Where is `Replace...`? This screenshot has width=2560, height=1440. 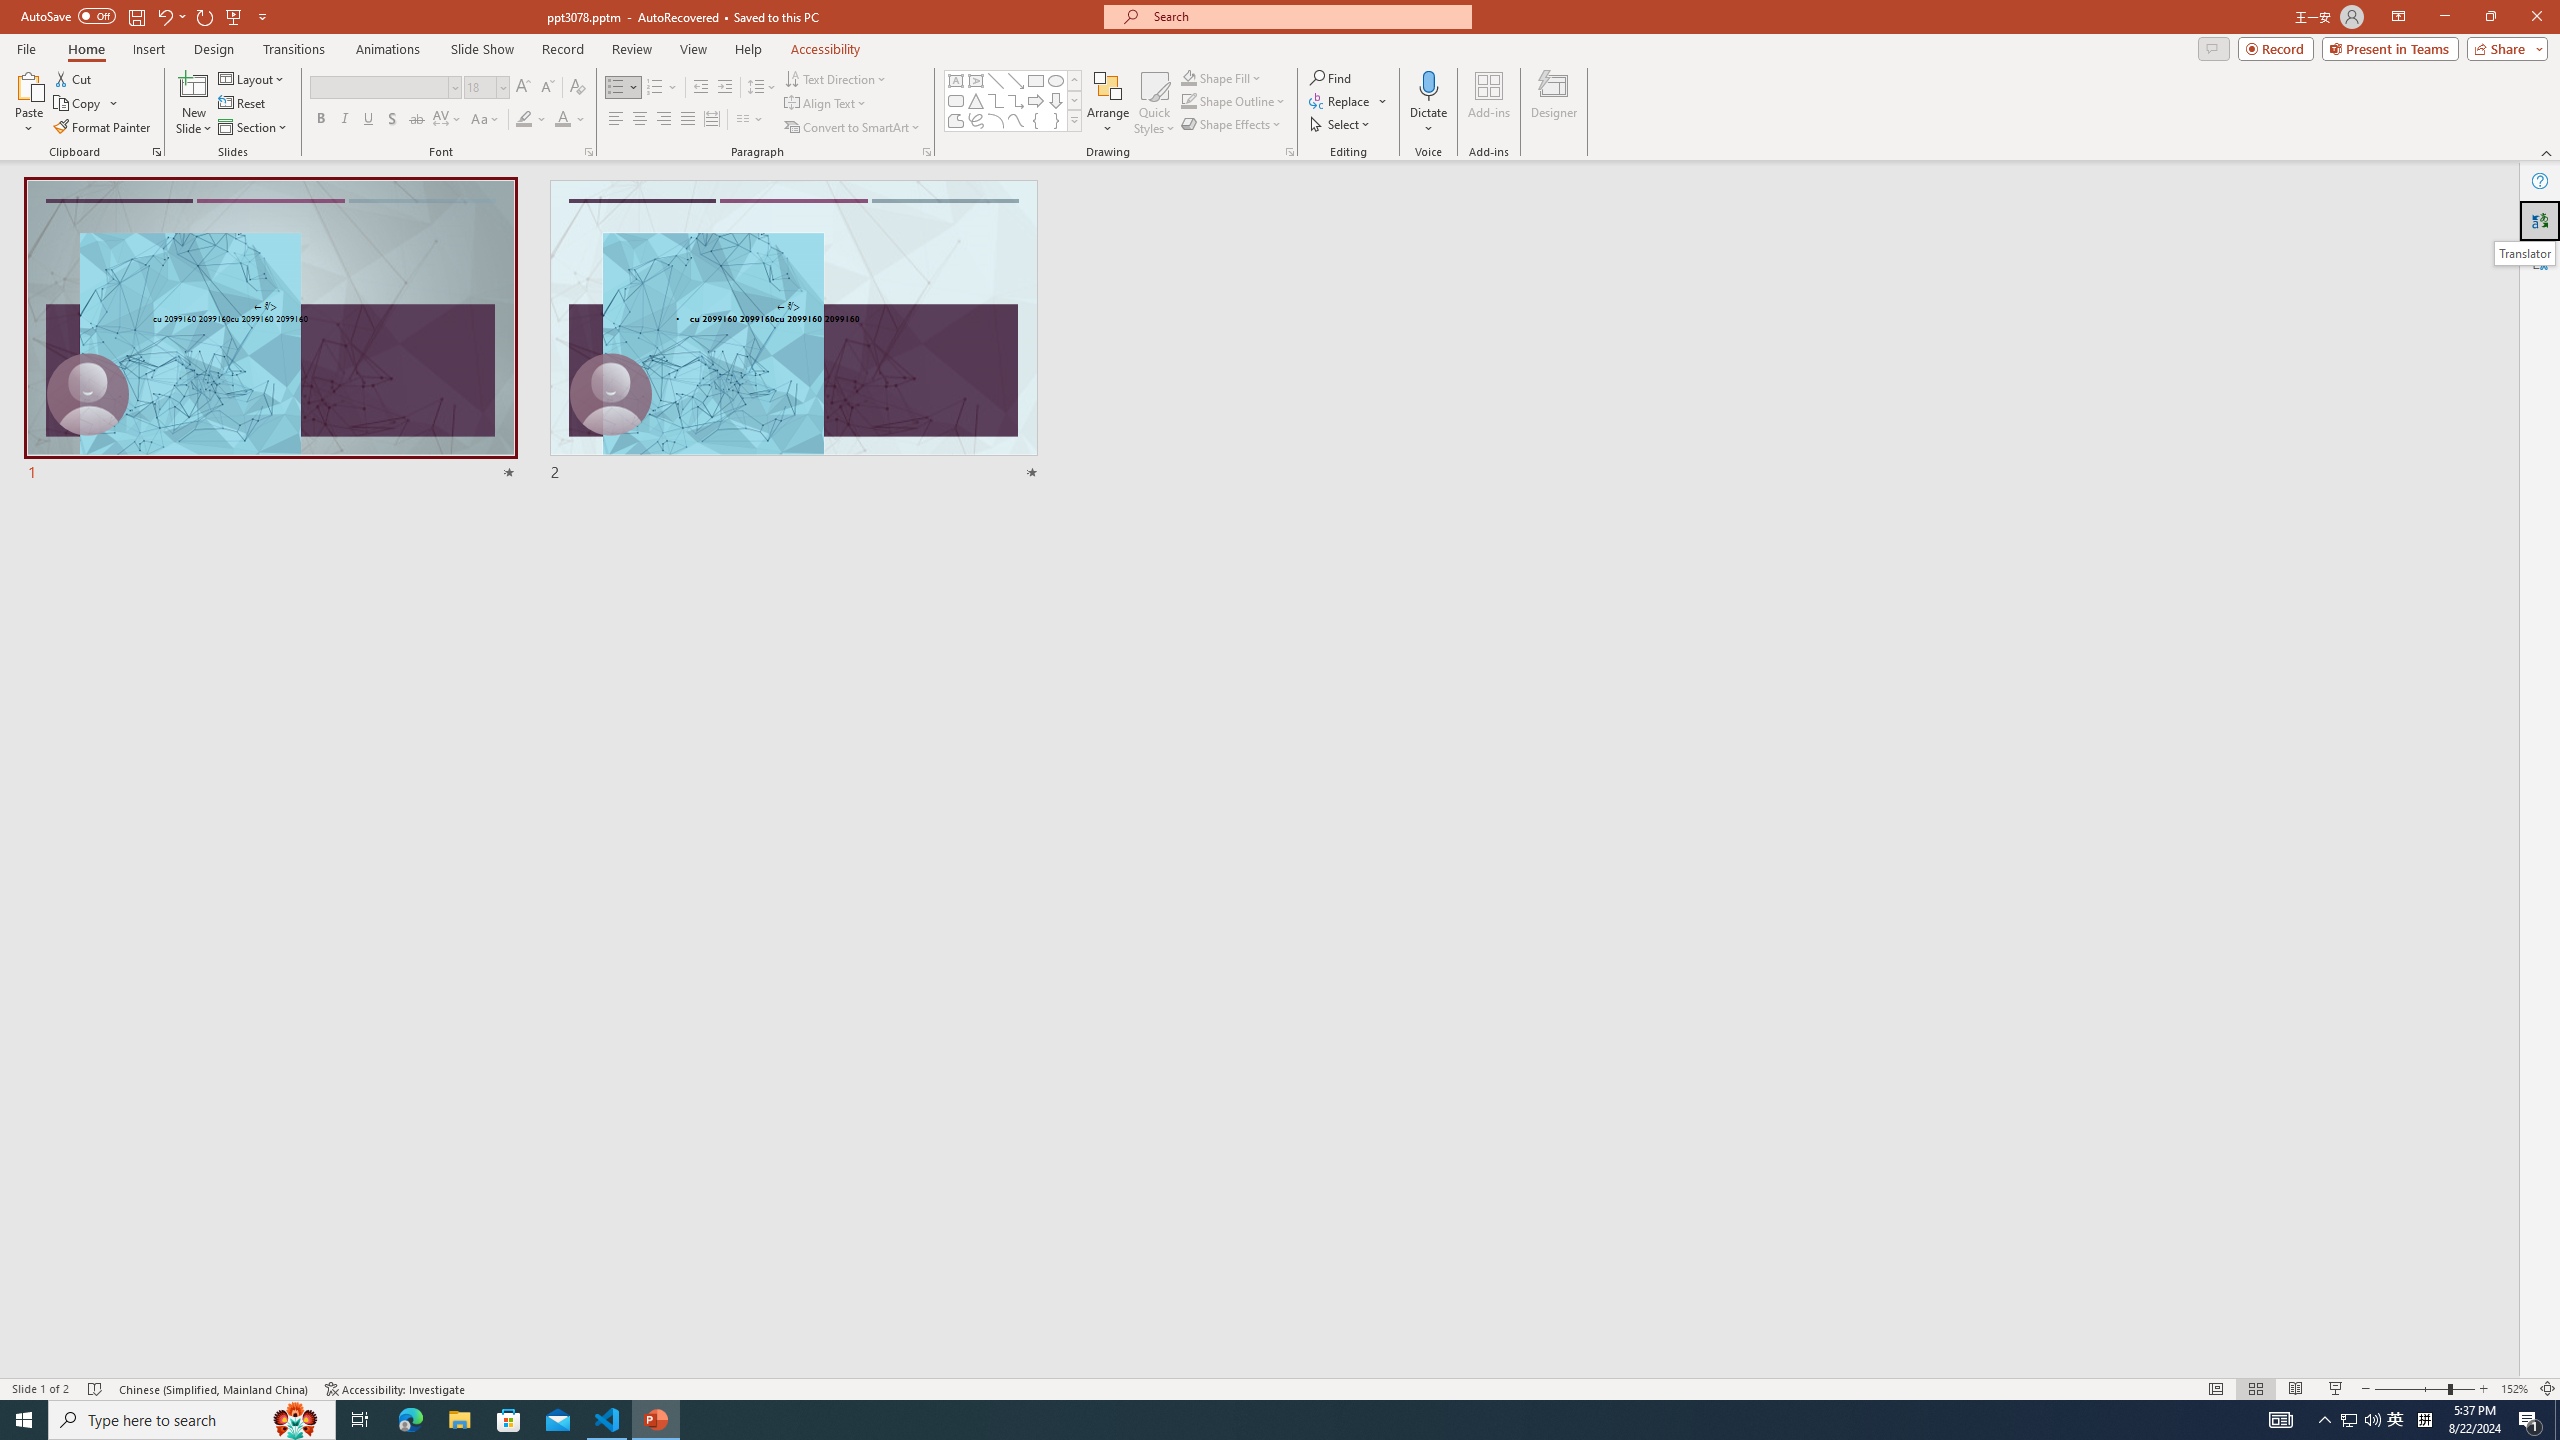
Replace... is located at coordinates (1348, 100).